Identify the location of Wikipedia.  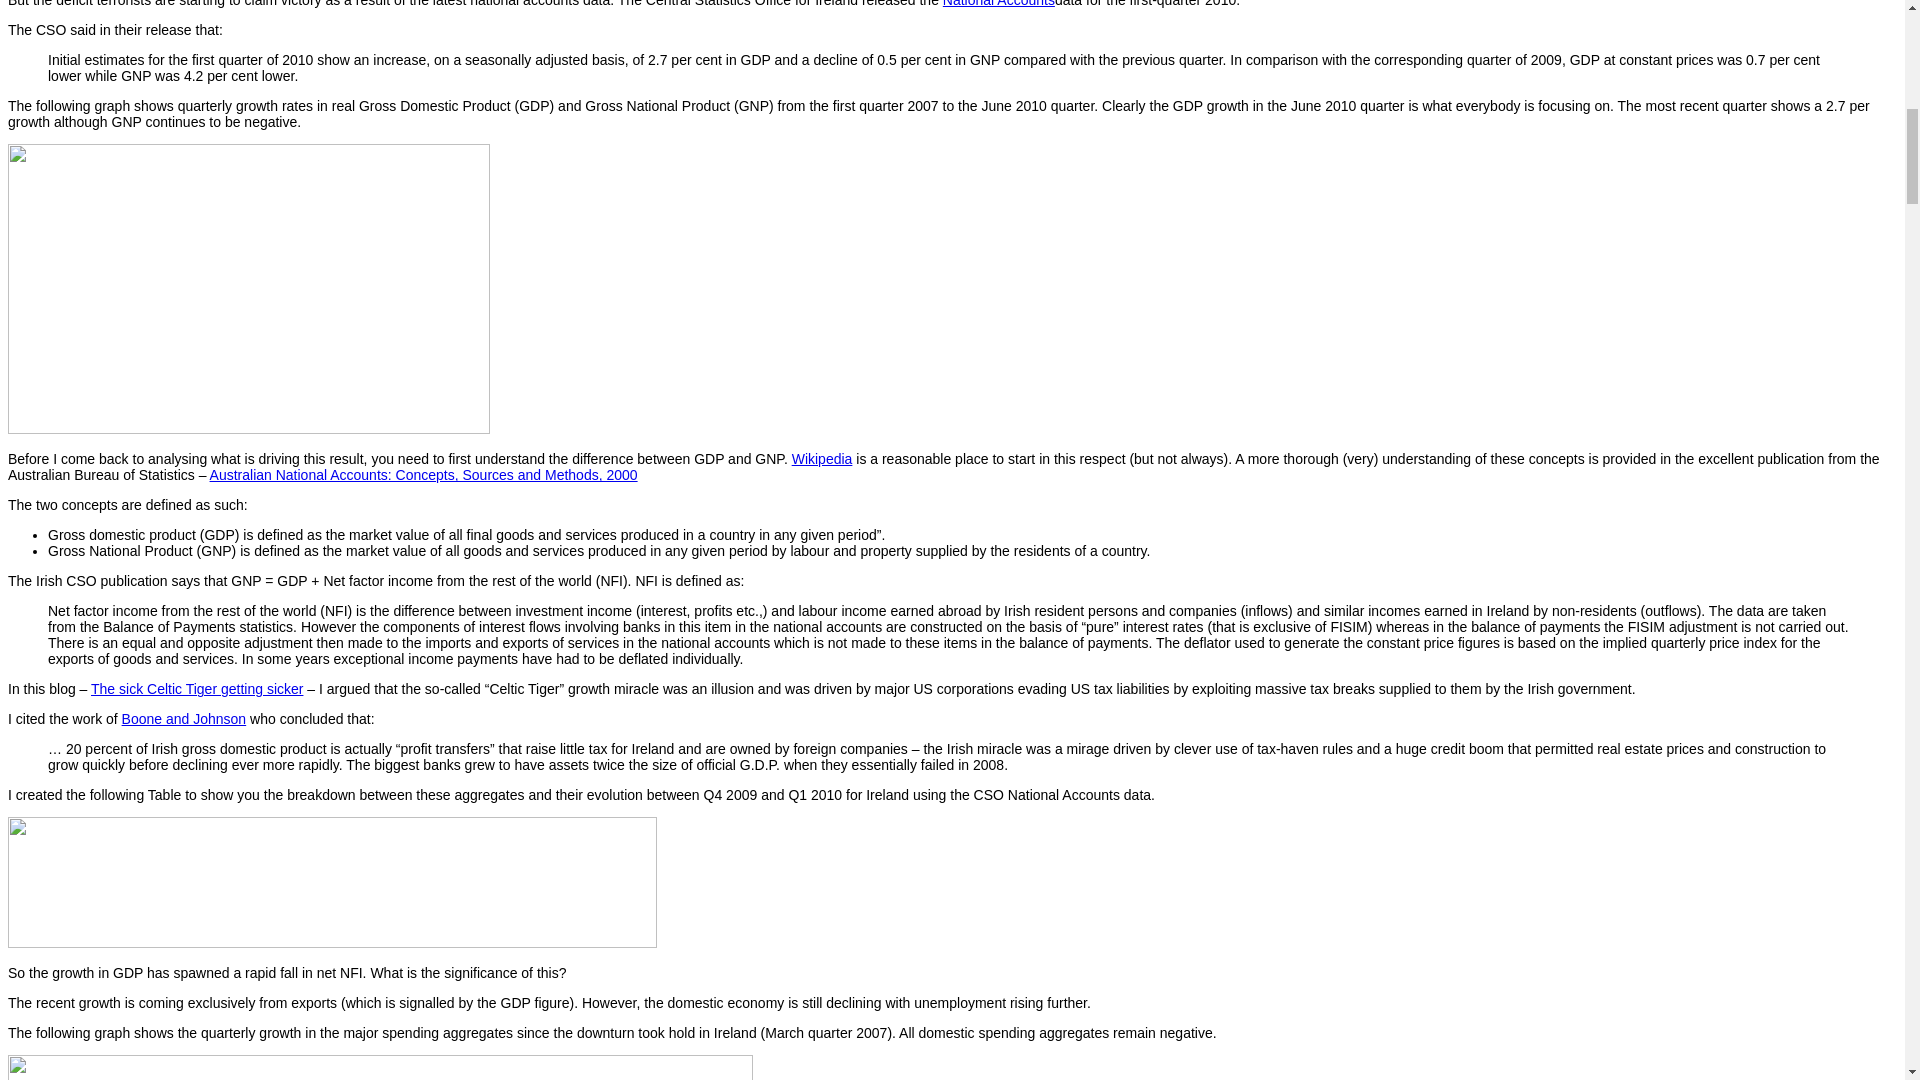
(822, 458).